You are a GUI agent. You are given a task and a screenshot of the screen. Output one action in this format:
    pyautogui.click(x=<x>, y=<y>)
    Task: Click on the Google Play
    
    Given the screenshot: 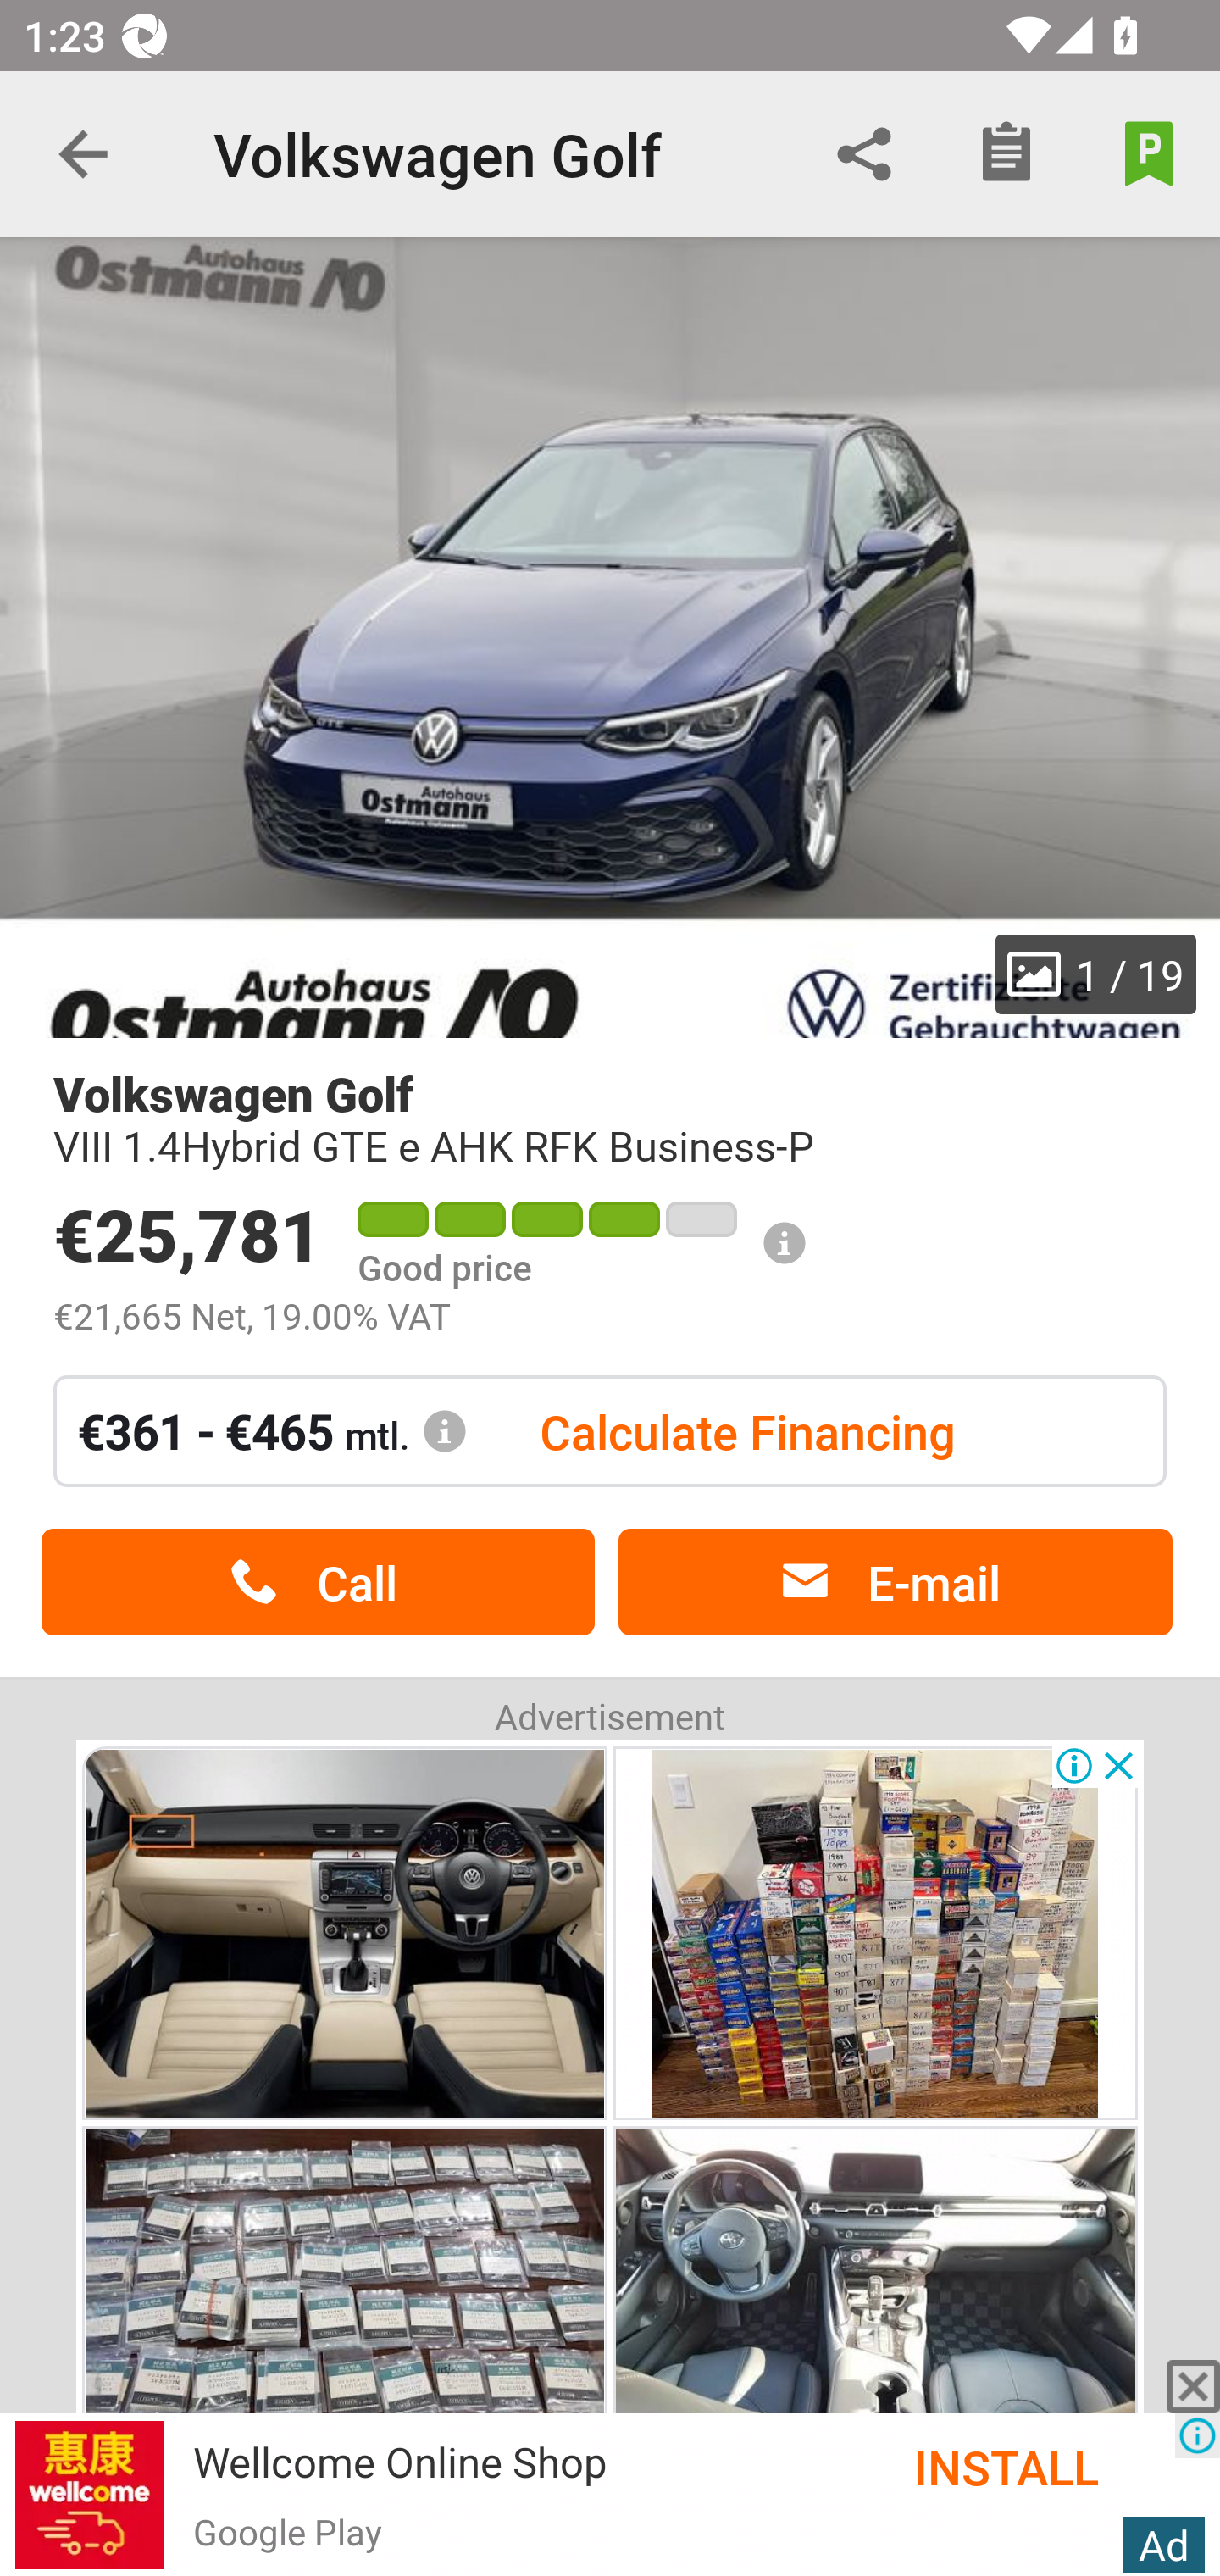 What is the action you would take?
    pyautogui.click(x=286, y=2530)
    